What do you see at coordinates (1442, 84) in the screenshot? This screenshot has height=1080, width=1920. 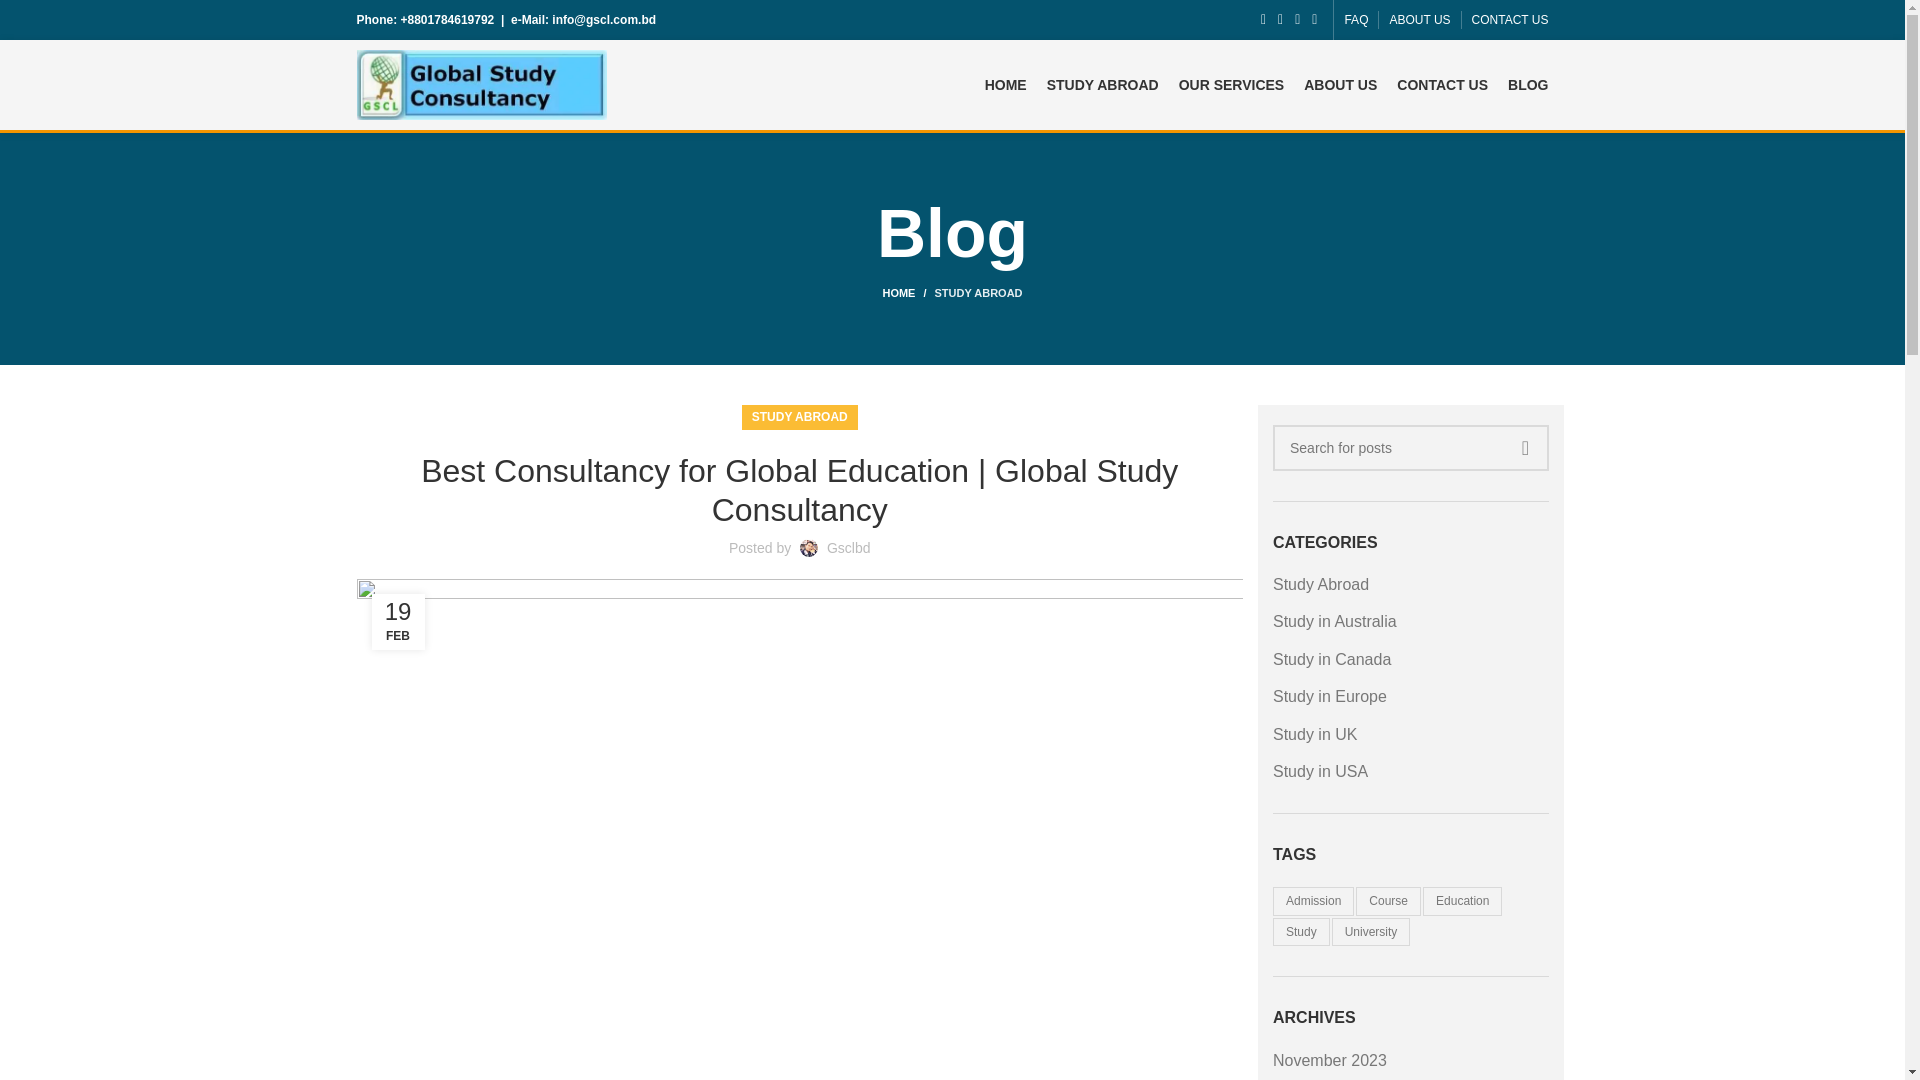 I see `CONTACT US` at bounding box center [1442, 84].